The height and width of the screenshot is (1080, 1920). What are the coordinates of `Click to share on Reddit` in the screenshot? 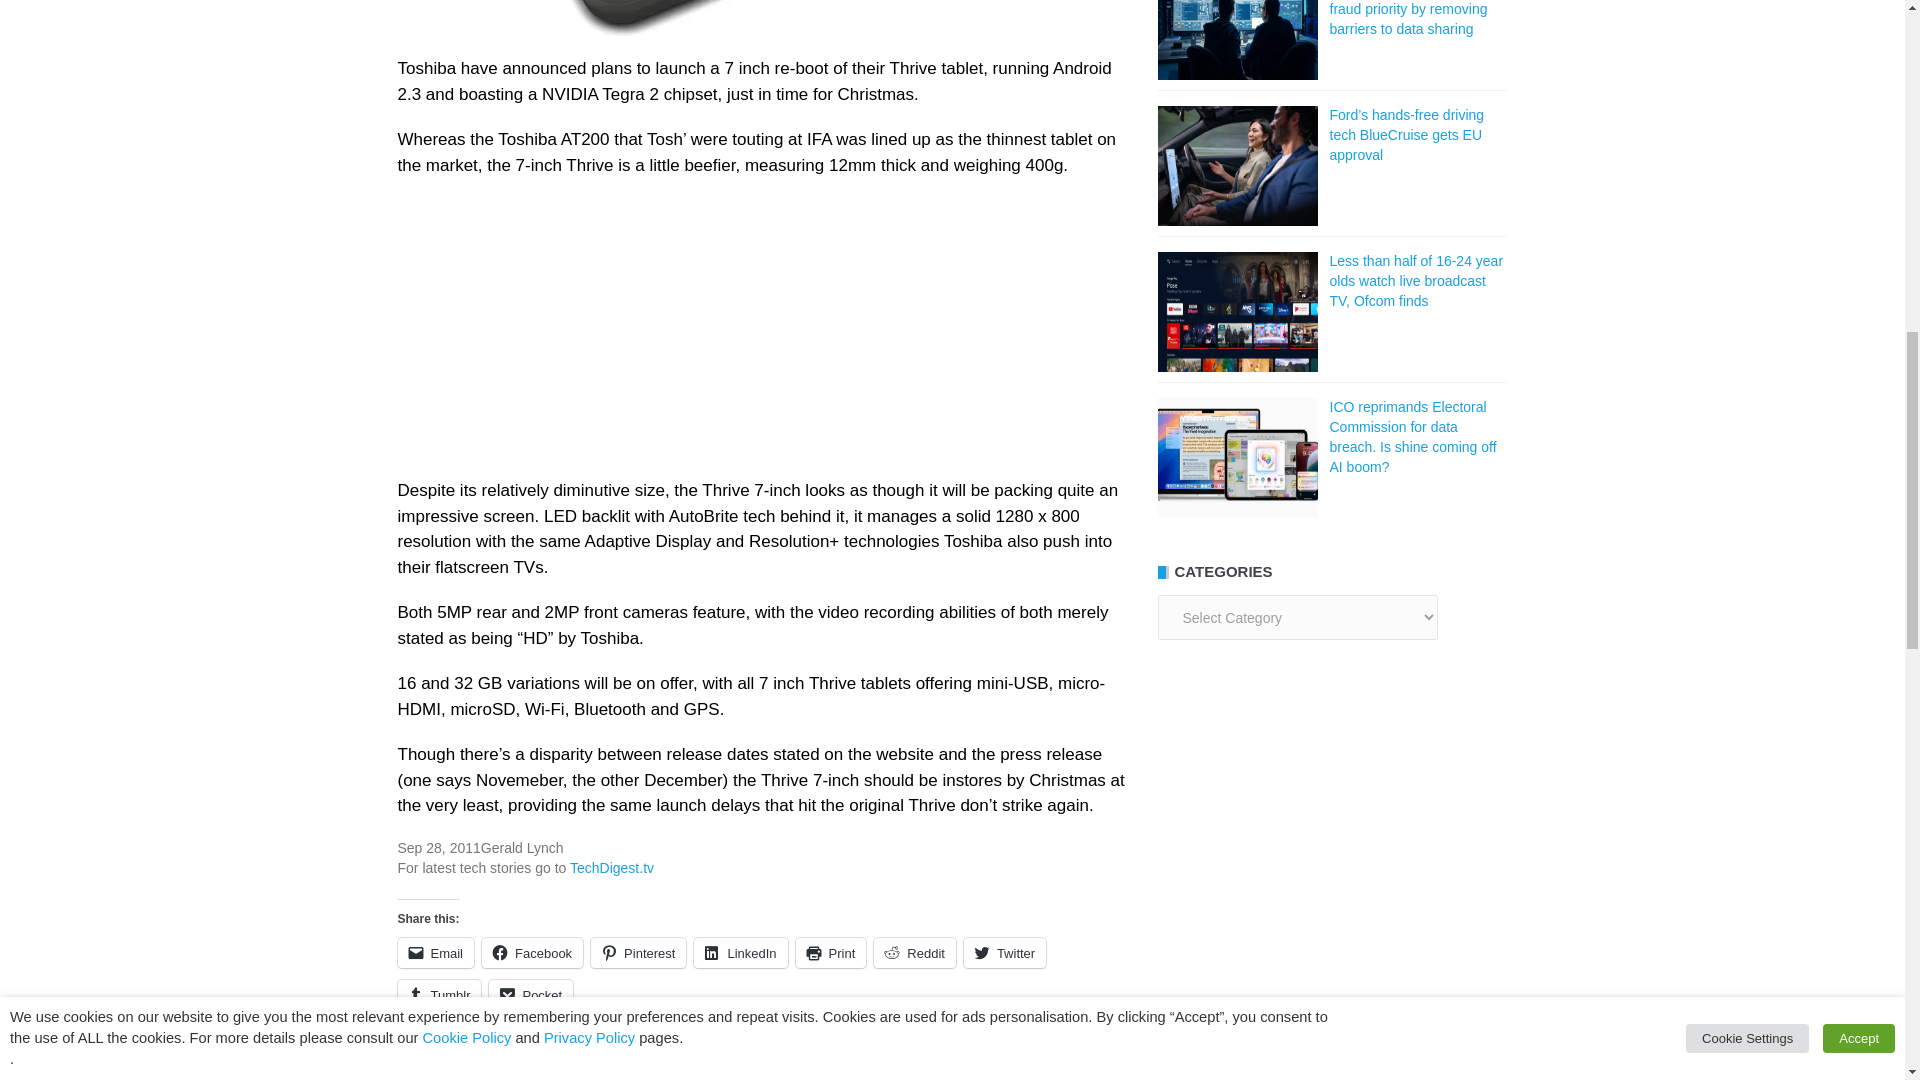 It's located at (914, 952).